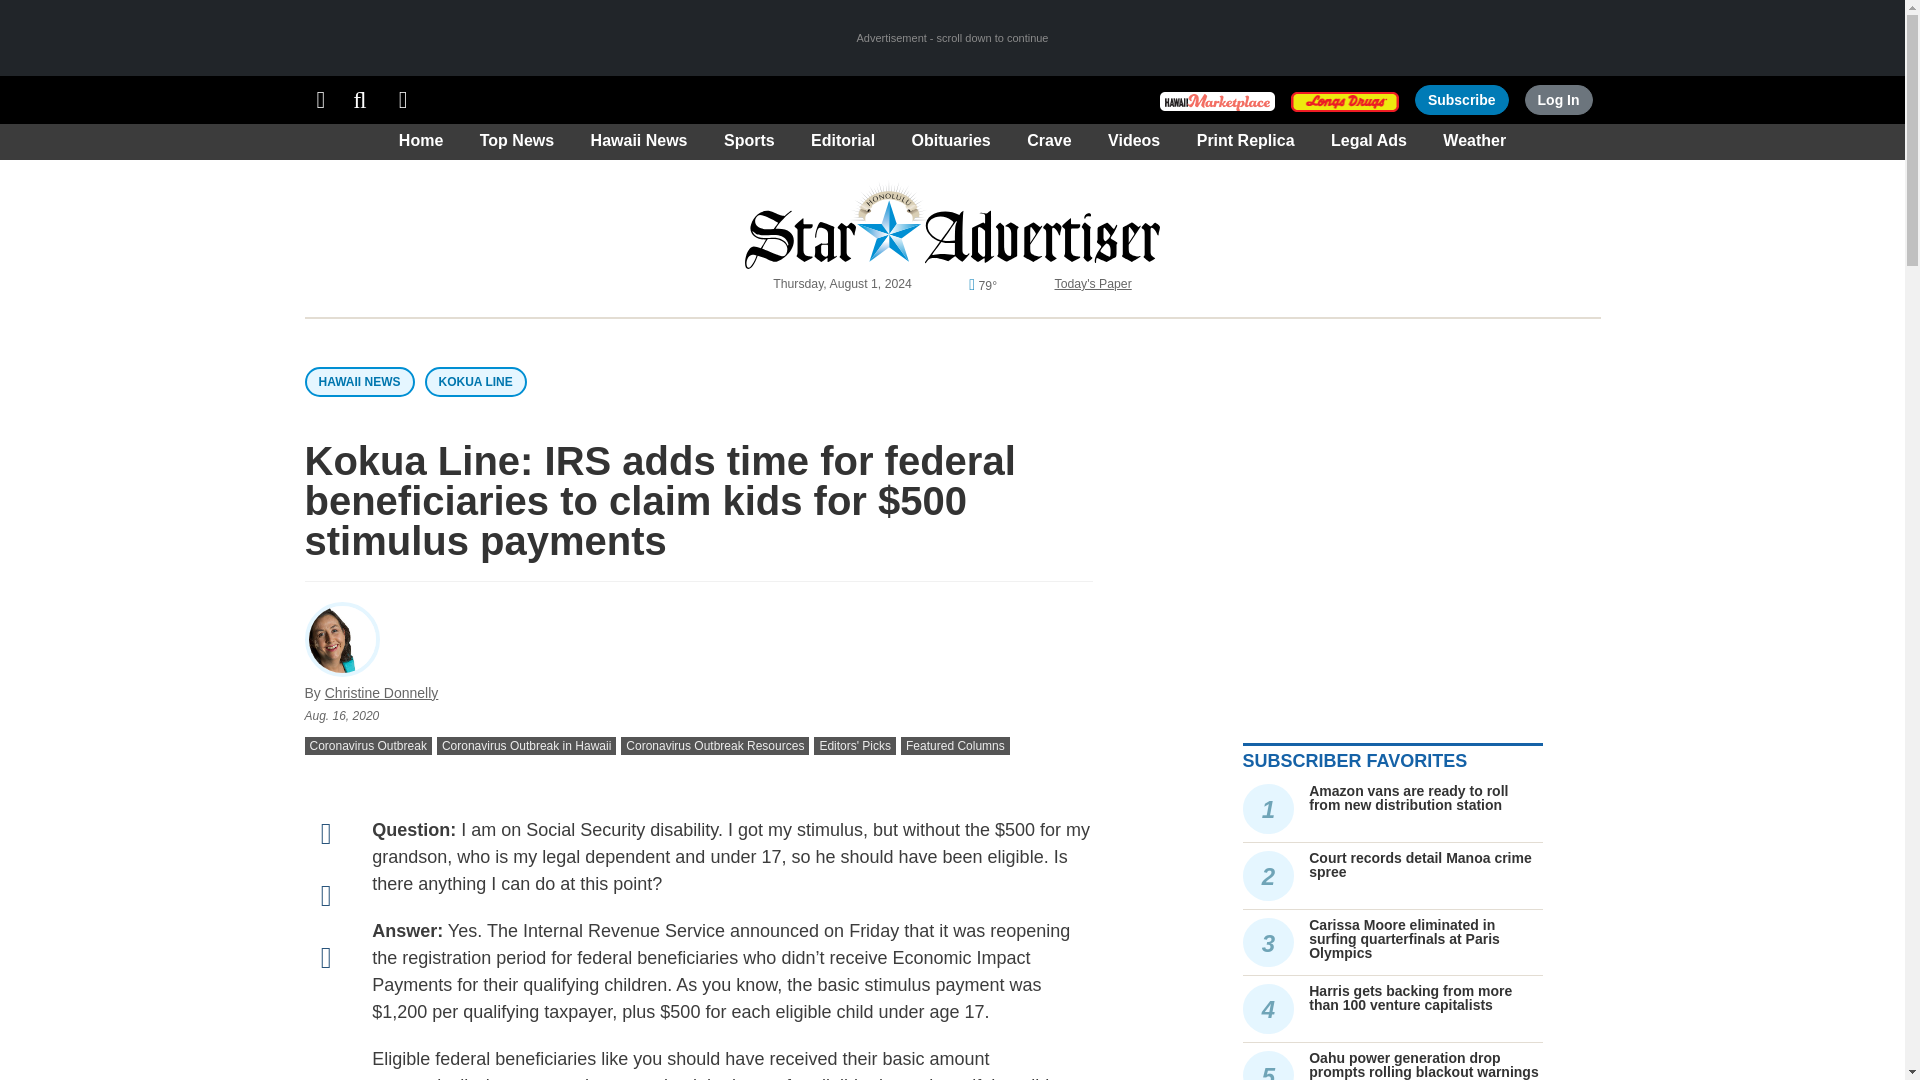 This screenshot has width=1920, height=1080. Describe the element at coordinates (1558, 100) in the screenshot. I see `Log In` at that location.